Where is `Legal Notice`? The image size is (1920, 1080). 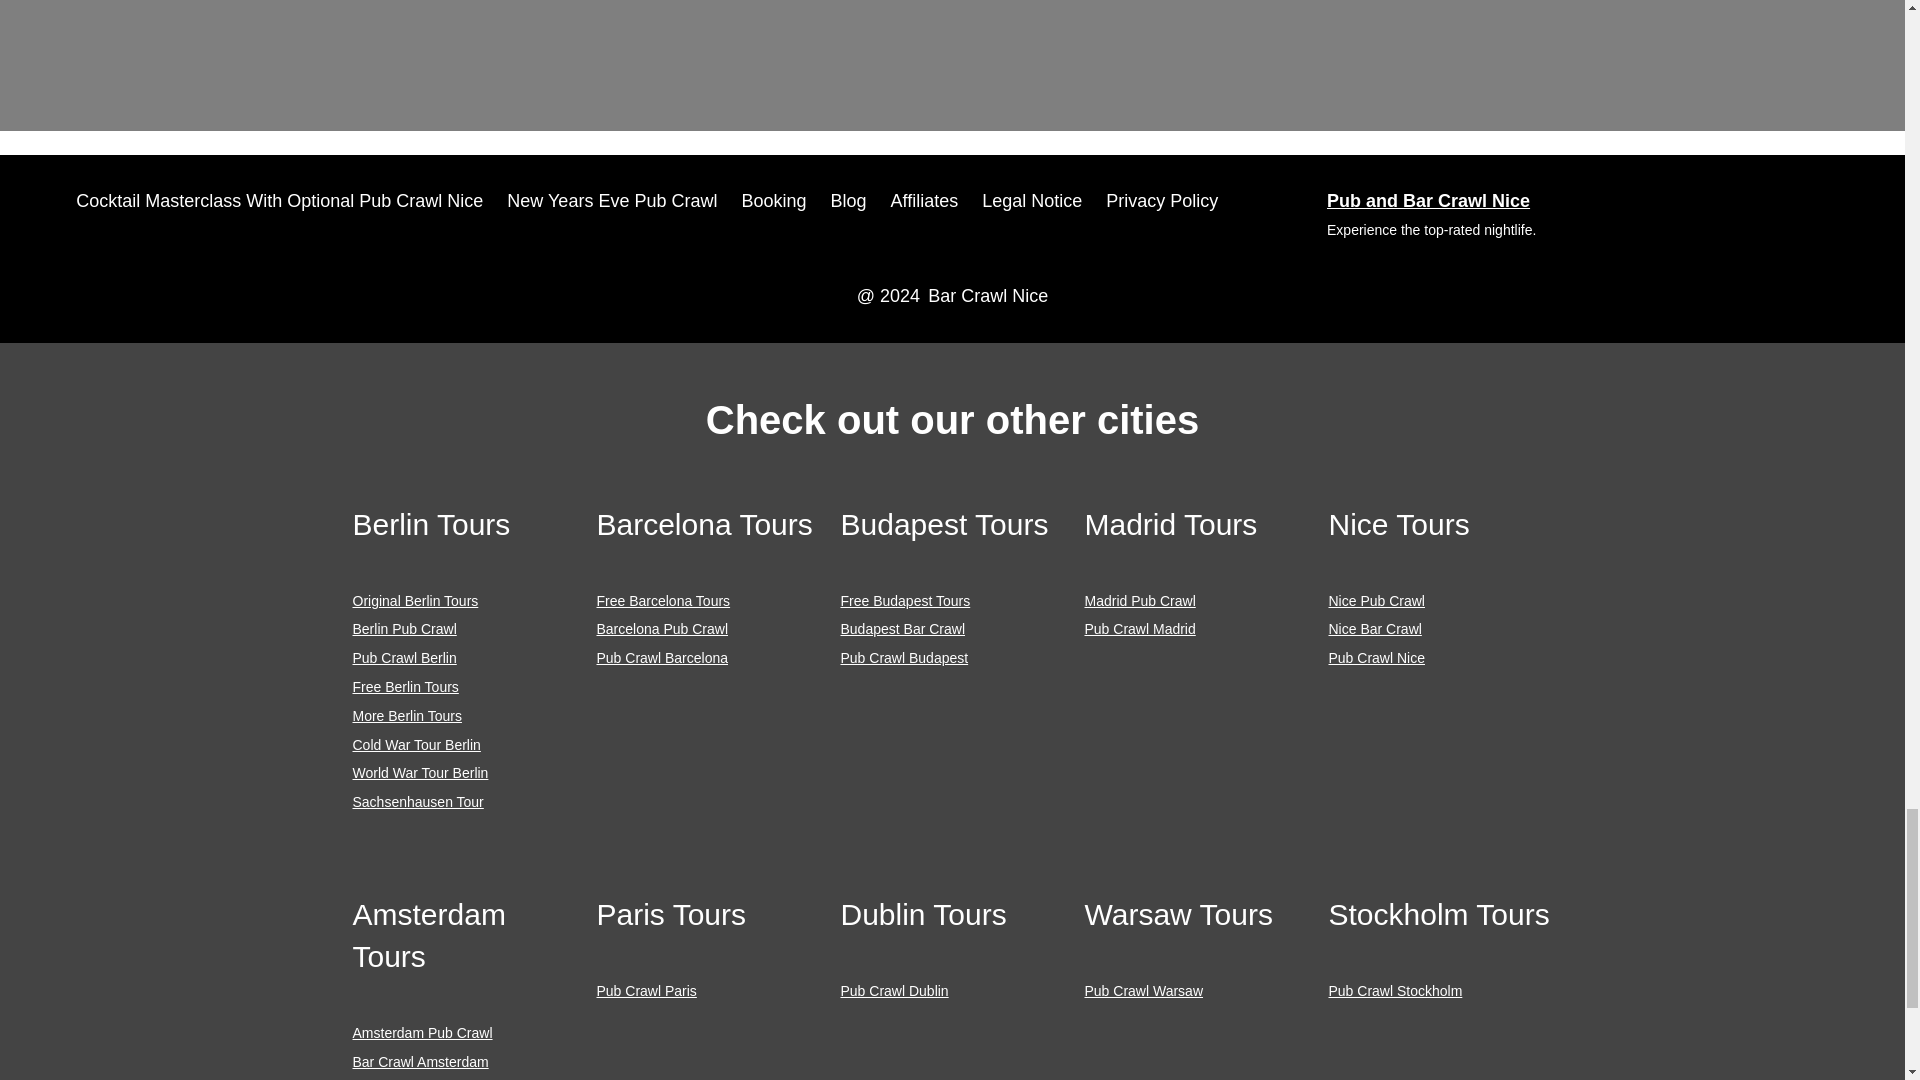 Legal Notice is located at coordinates (1032, 201).